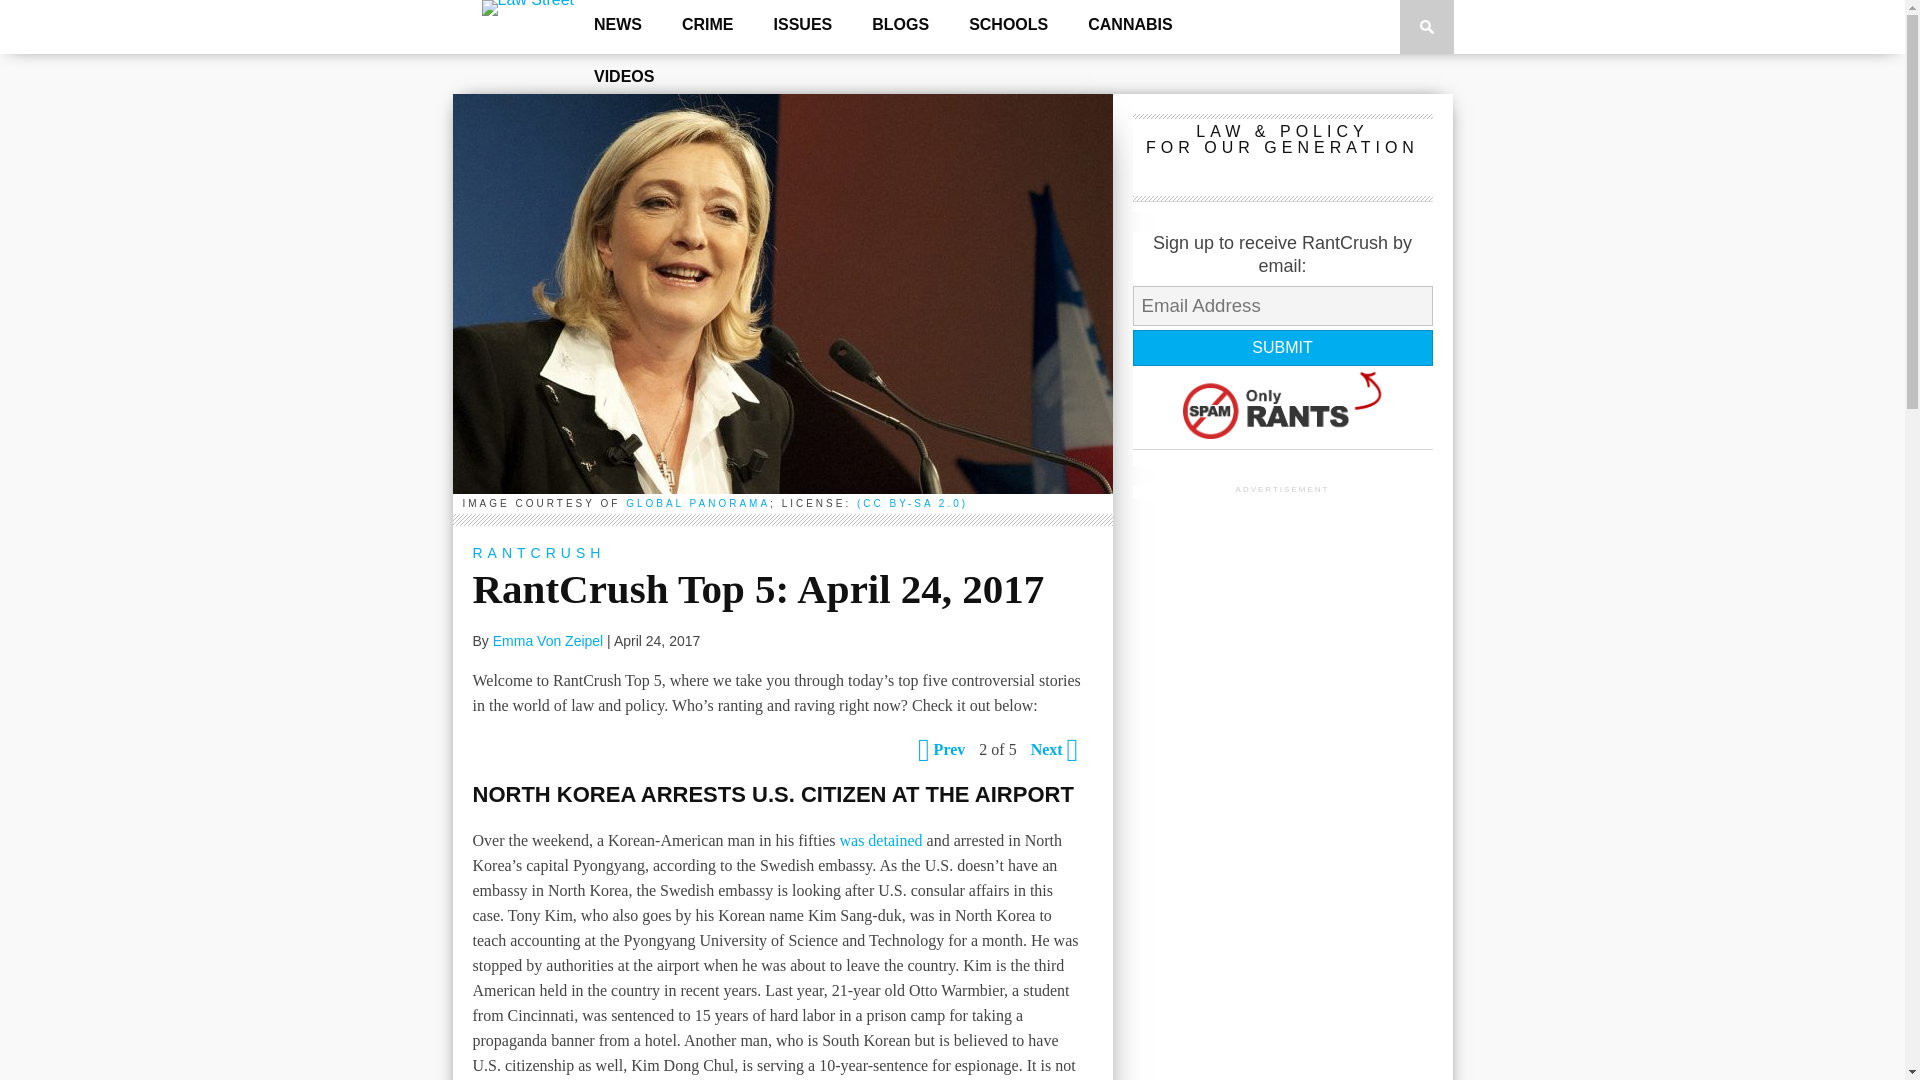 This screenshot has height=1080, width=1920. I want to click on ISSUES, so click(803, 25).